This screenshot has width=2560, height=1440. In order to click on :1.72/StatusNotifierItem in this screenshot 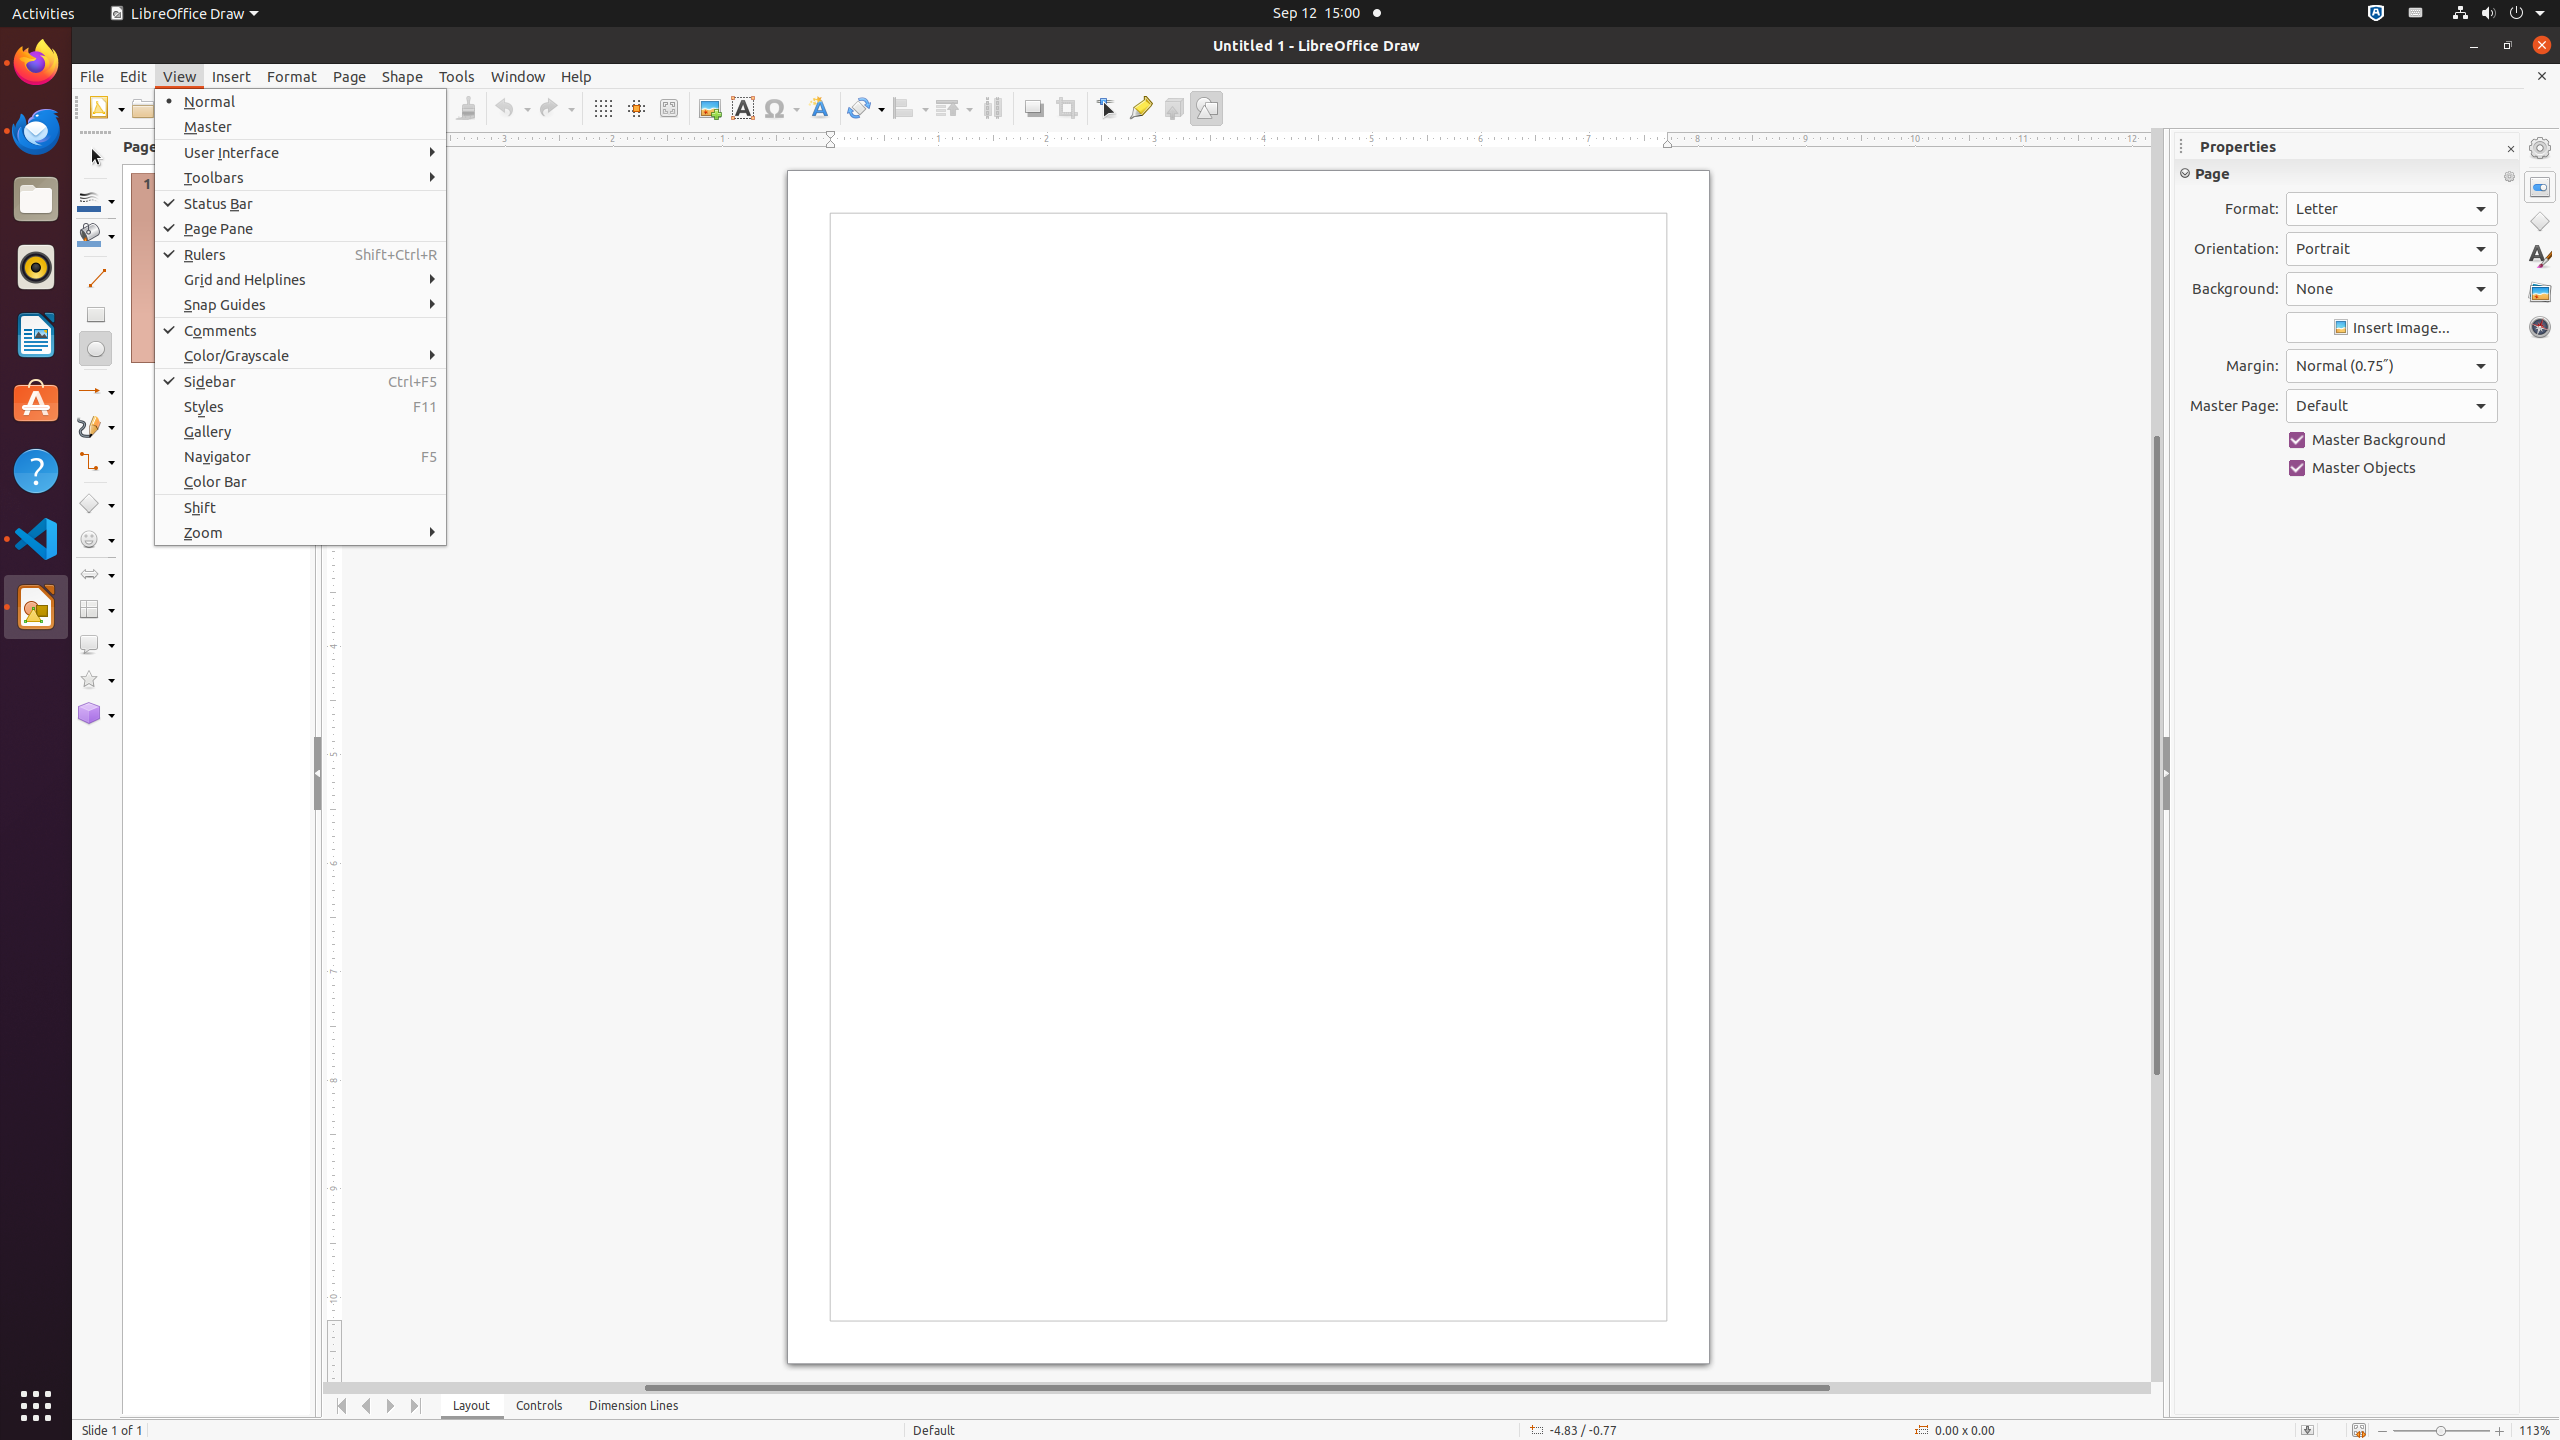, I will do `click(2376, 14)`.